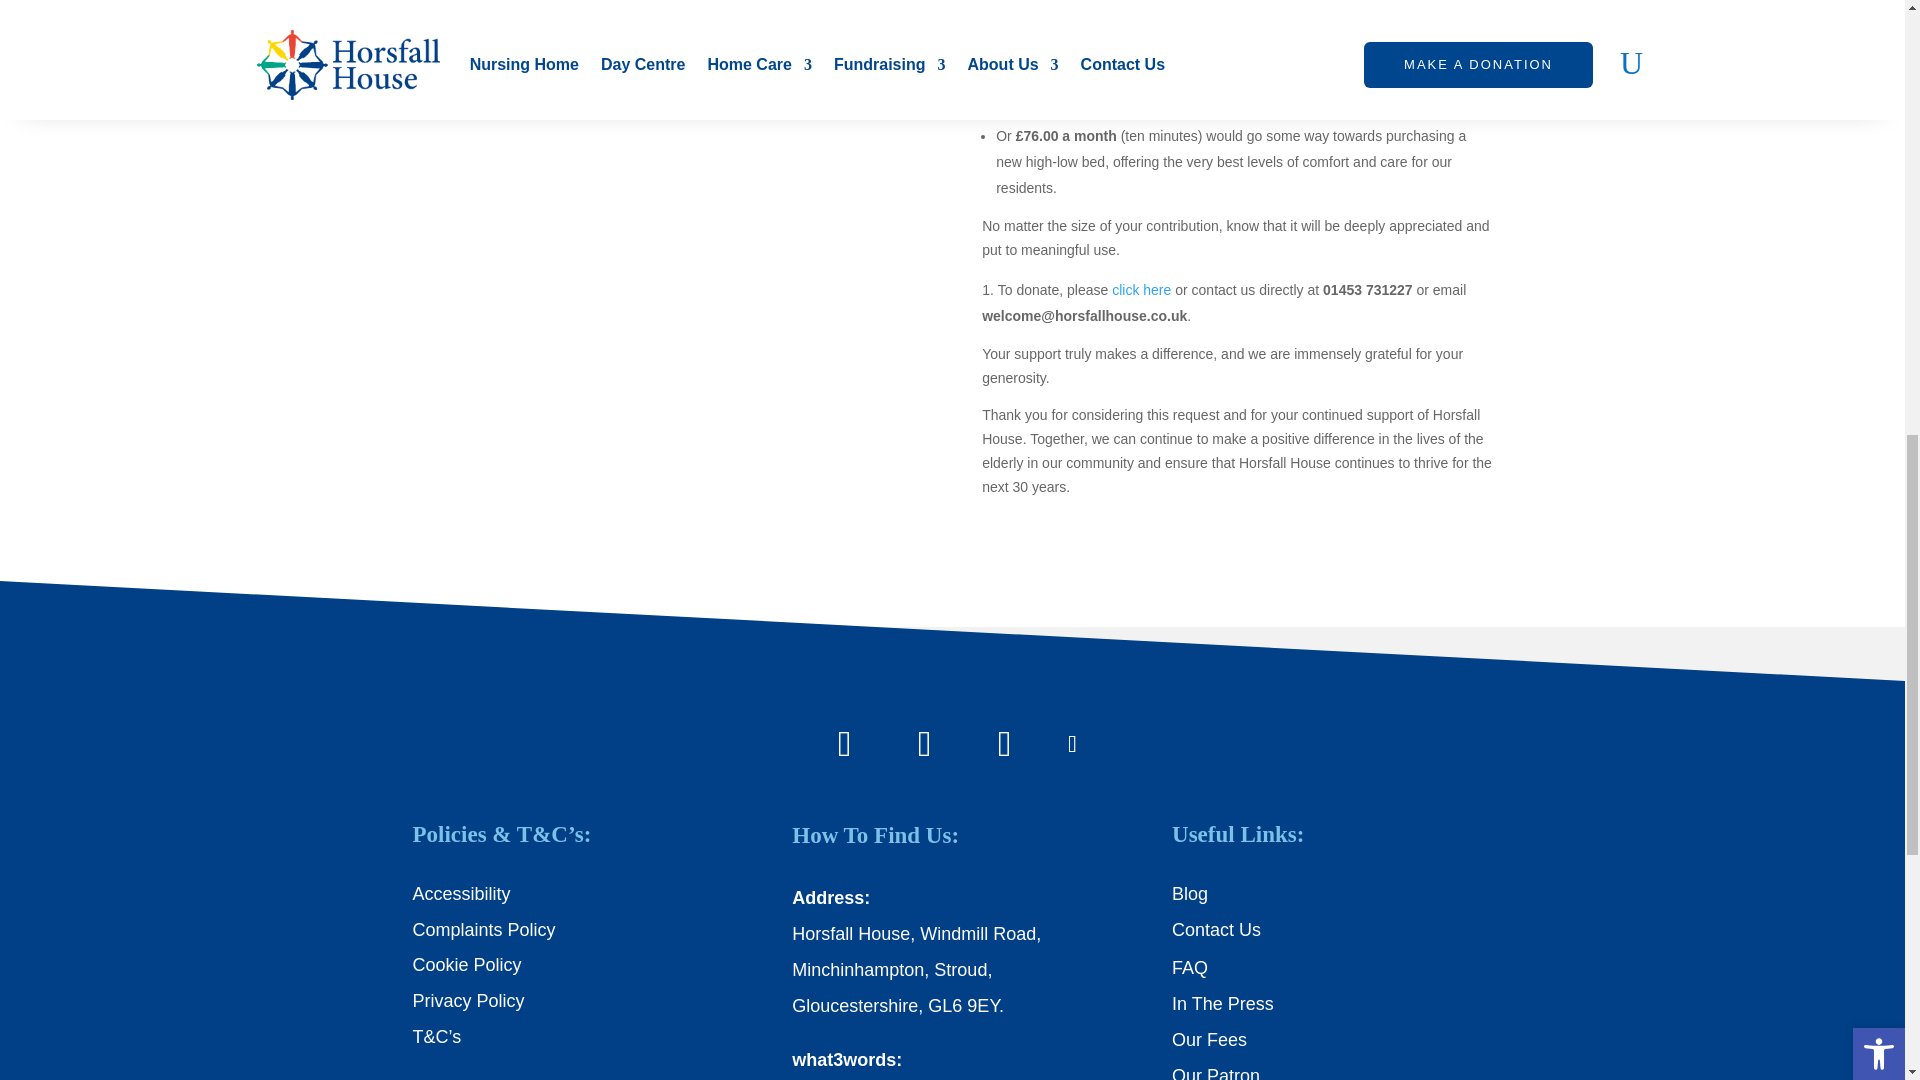  I want to click on Follow on X, so click(1072, 744).